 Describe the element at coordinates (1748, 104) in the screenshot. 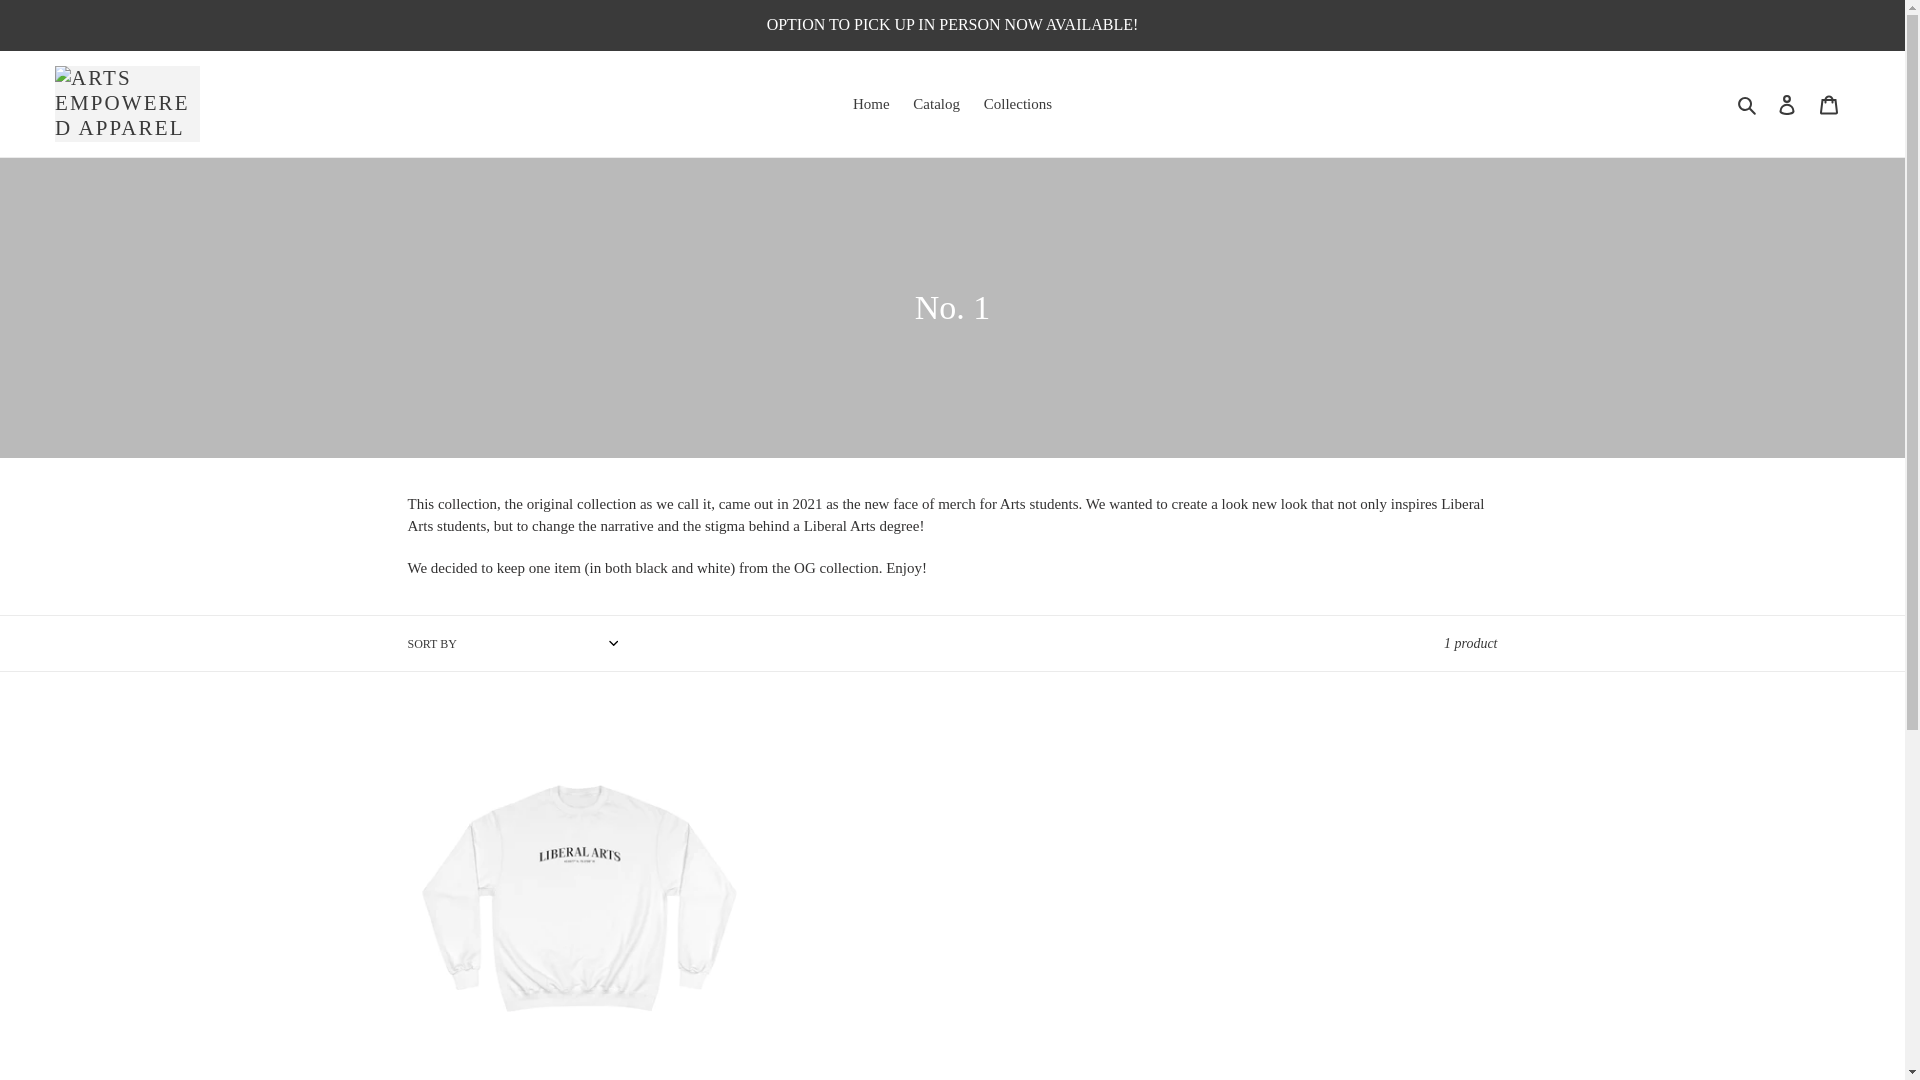

I see `Search` at that location.